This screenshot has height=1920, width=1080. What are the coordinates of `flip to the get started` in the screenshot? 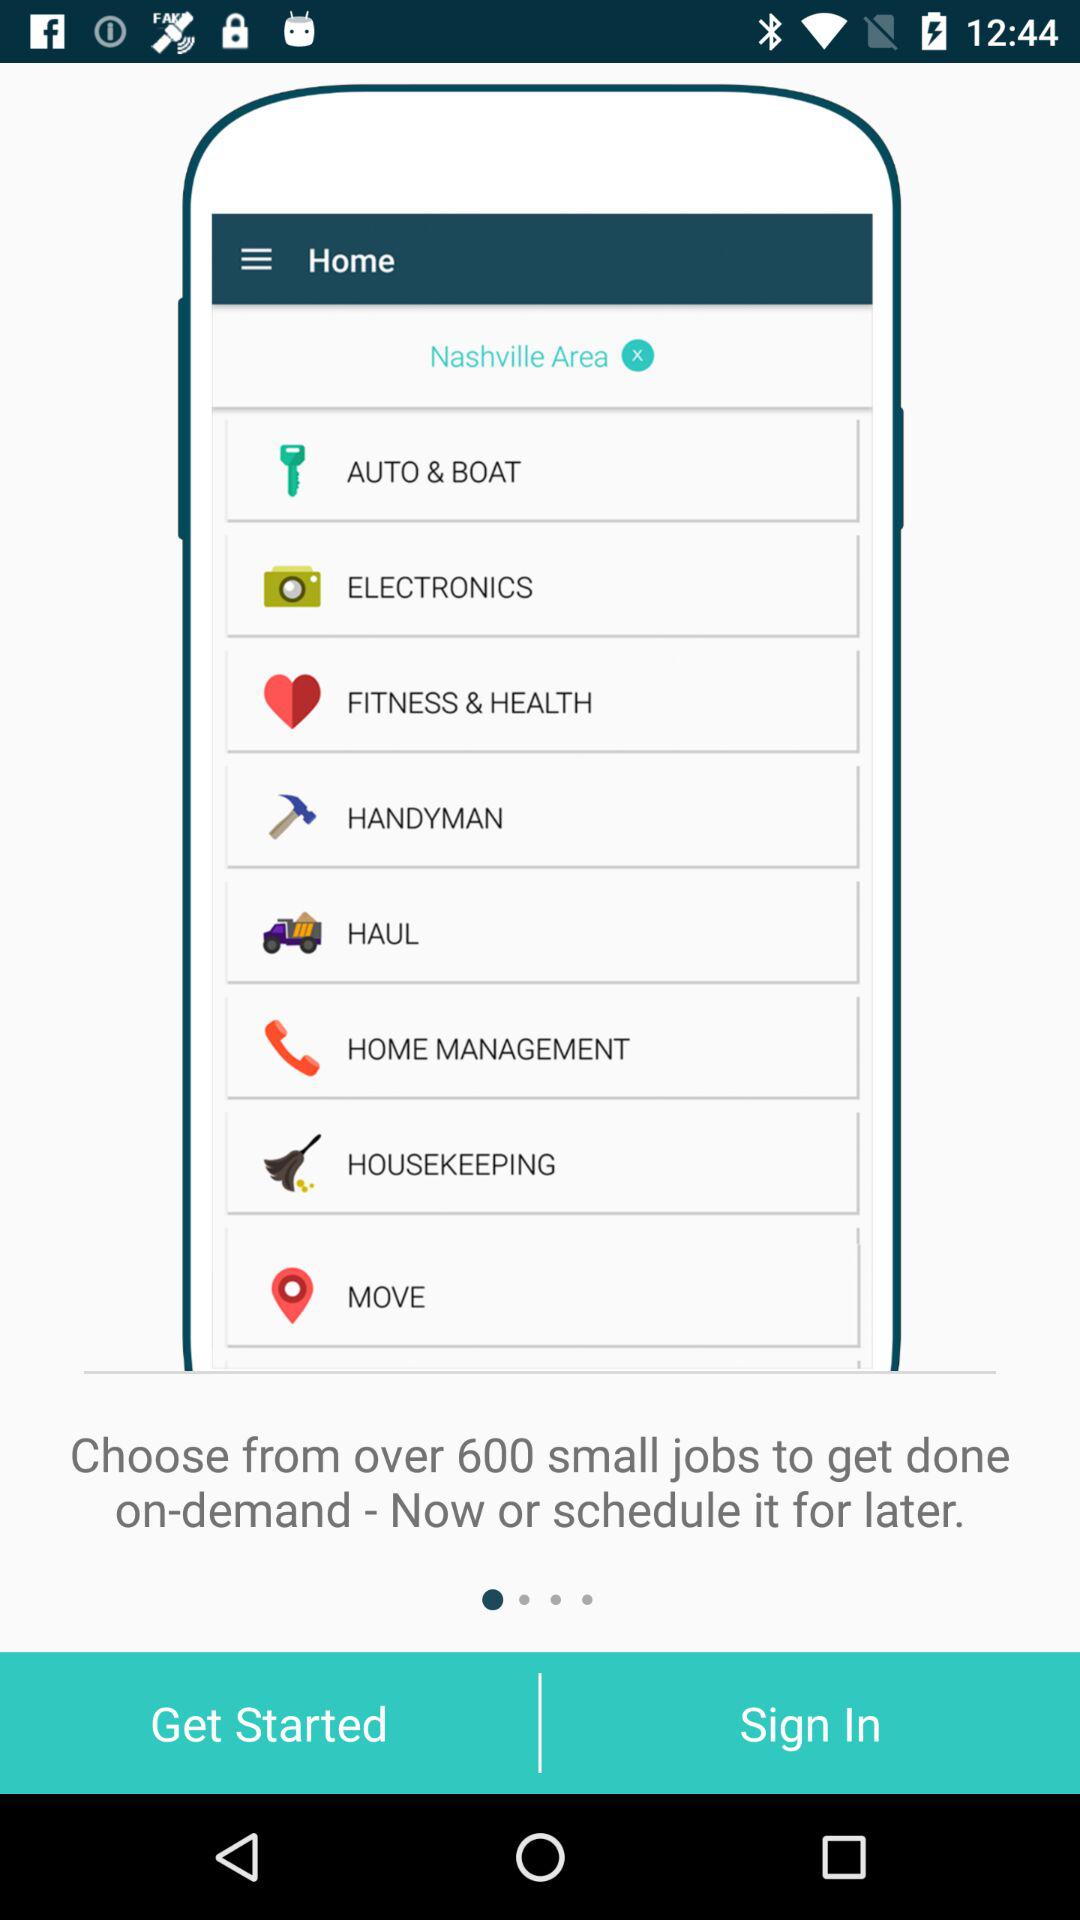 It's located at (269, 1722).